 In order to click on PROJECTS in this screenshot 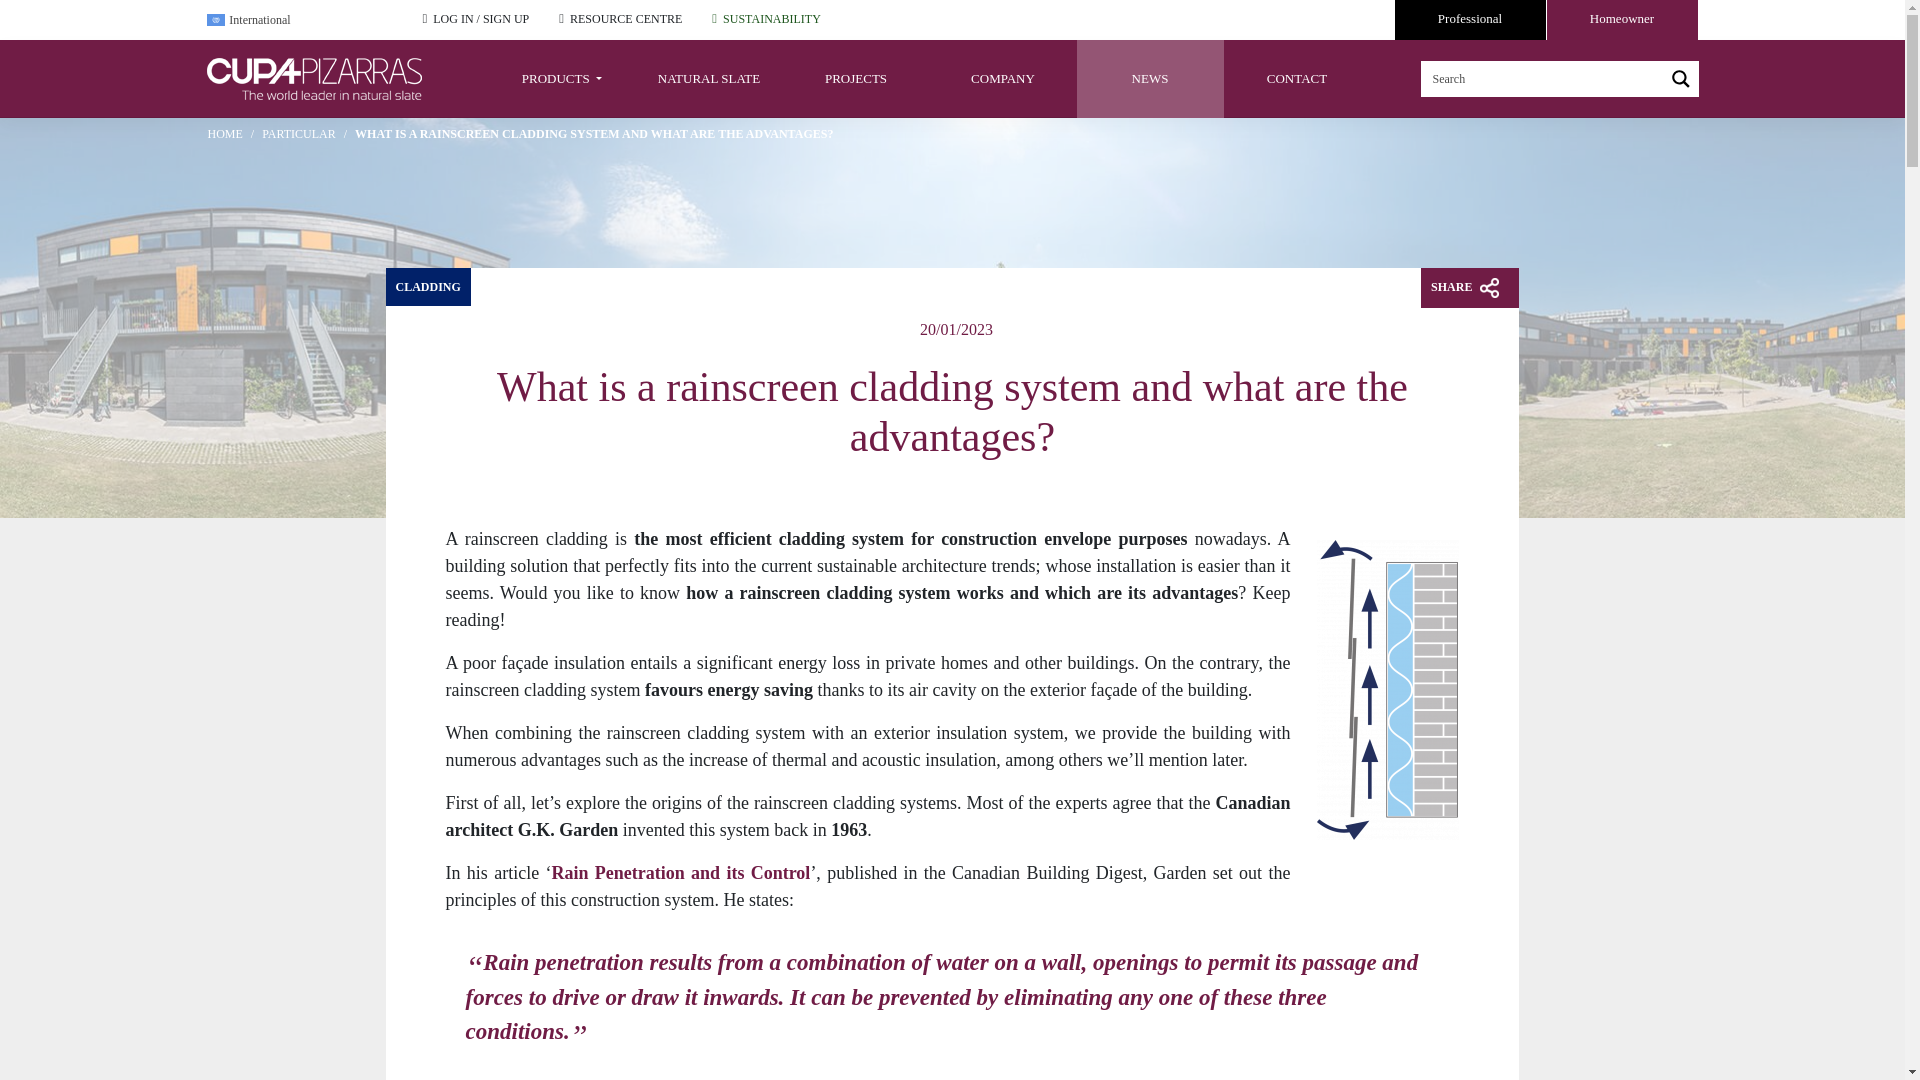, I will do `click(855, 78)`.